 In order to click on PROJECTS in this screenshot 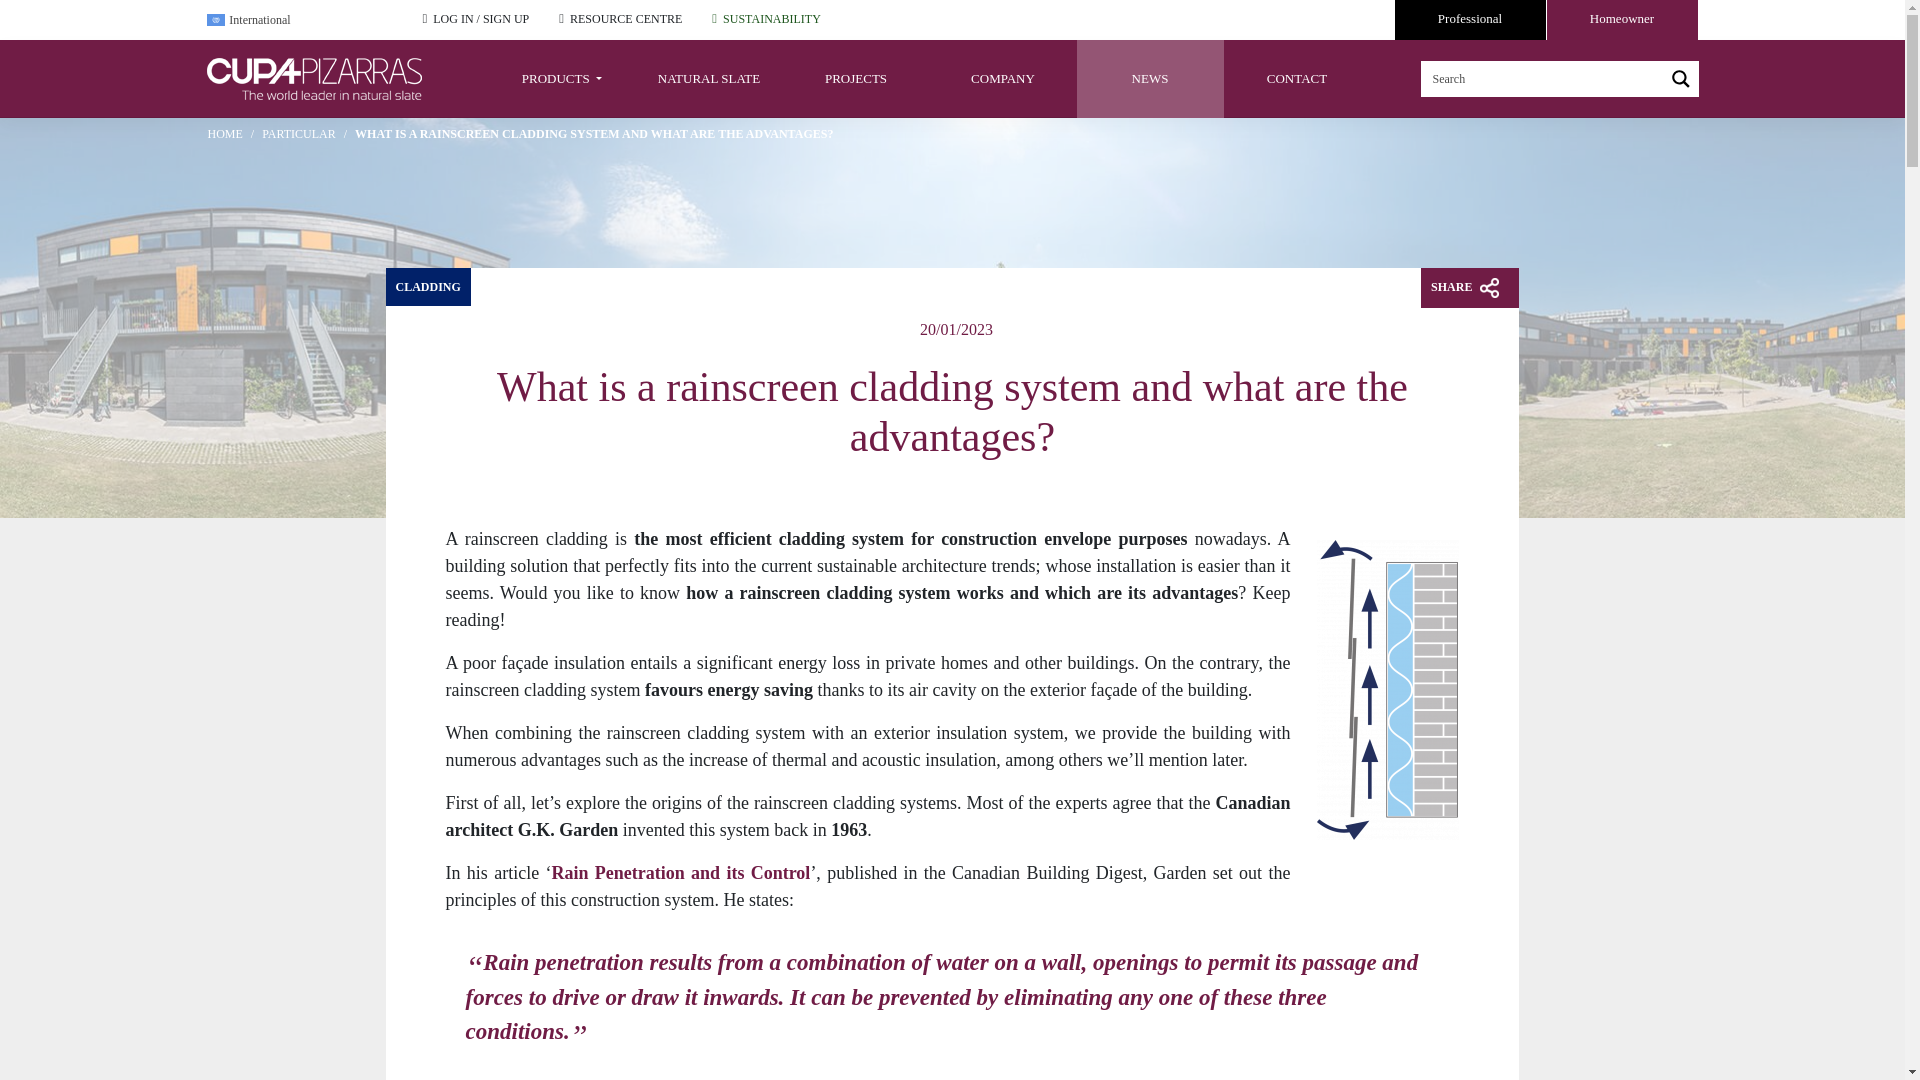, I will do `click(855, 78)`.